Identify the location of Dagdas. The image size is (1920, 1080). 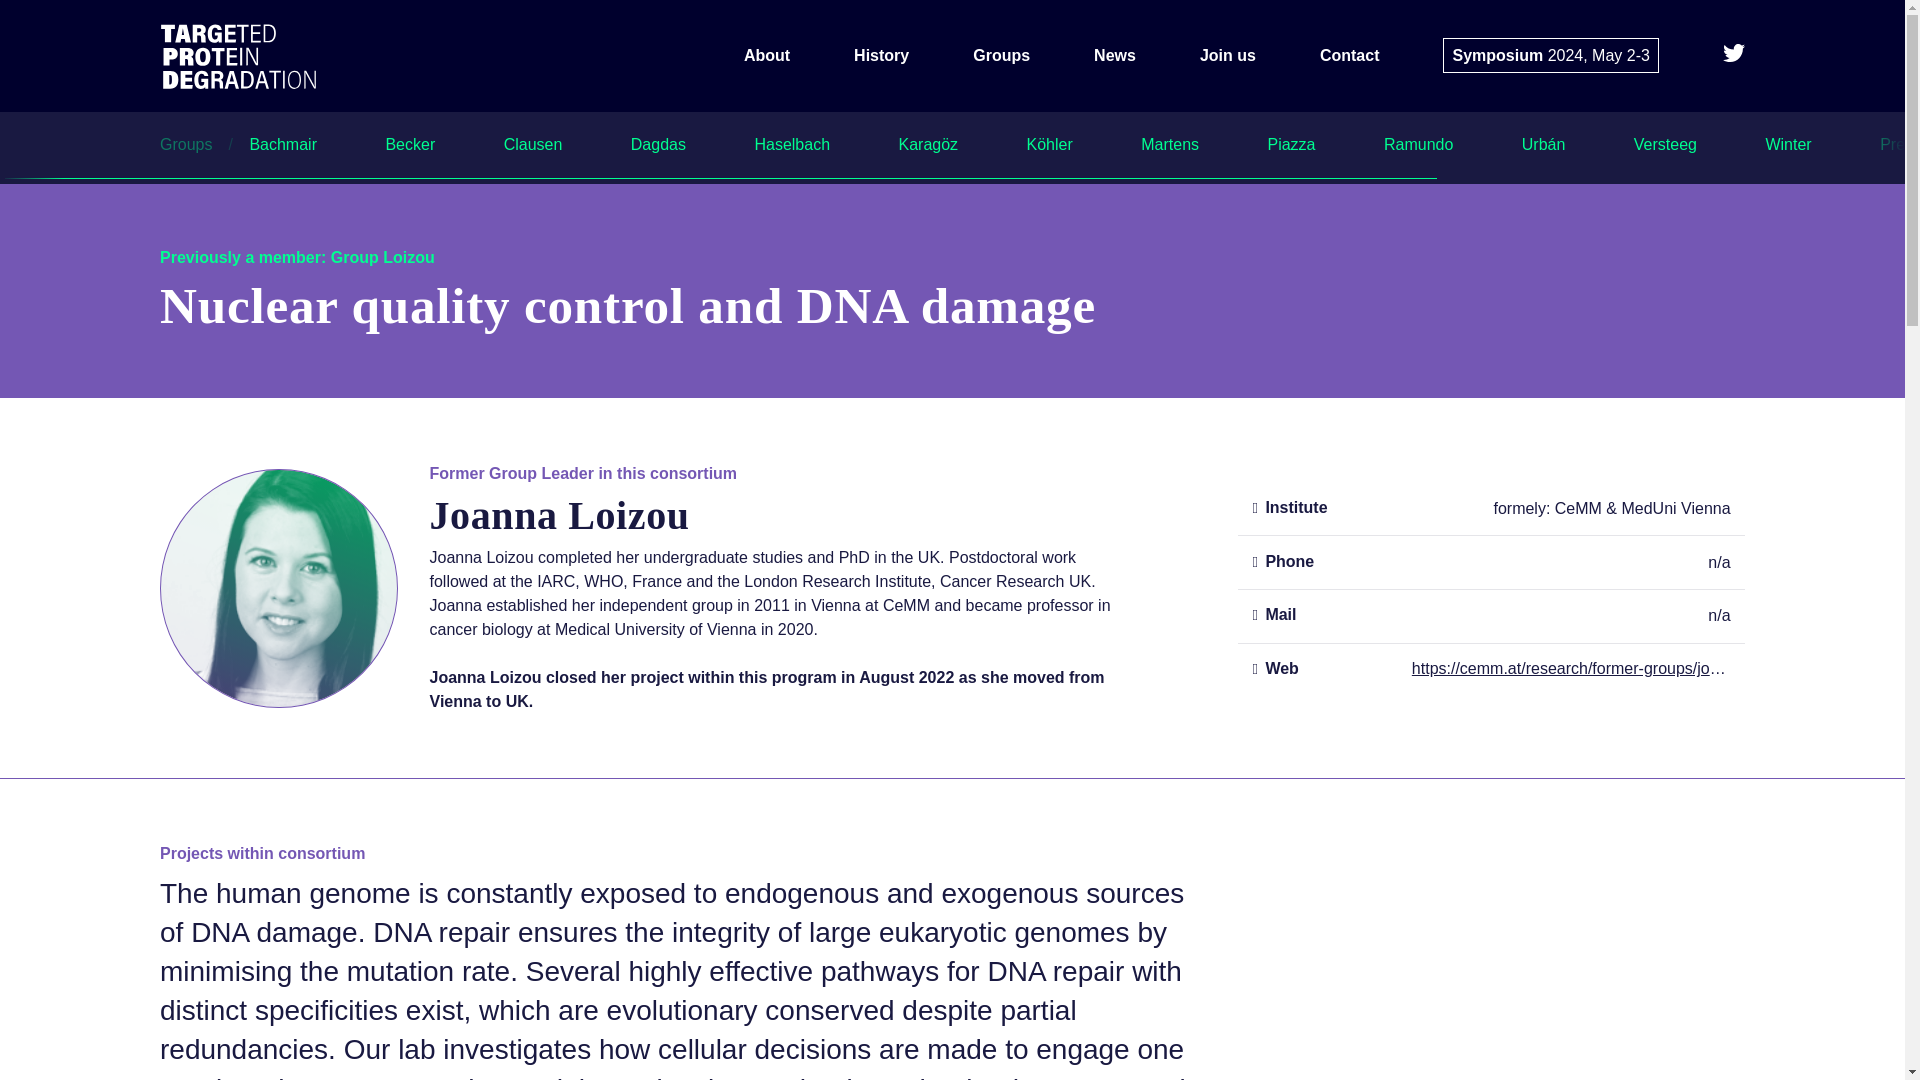
(658, 144).